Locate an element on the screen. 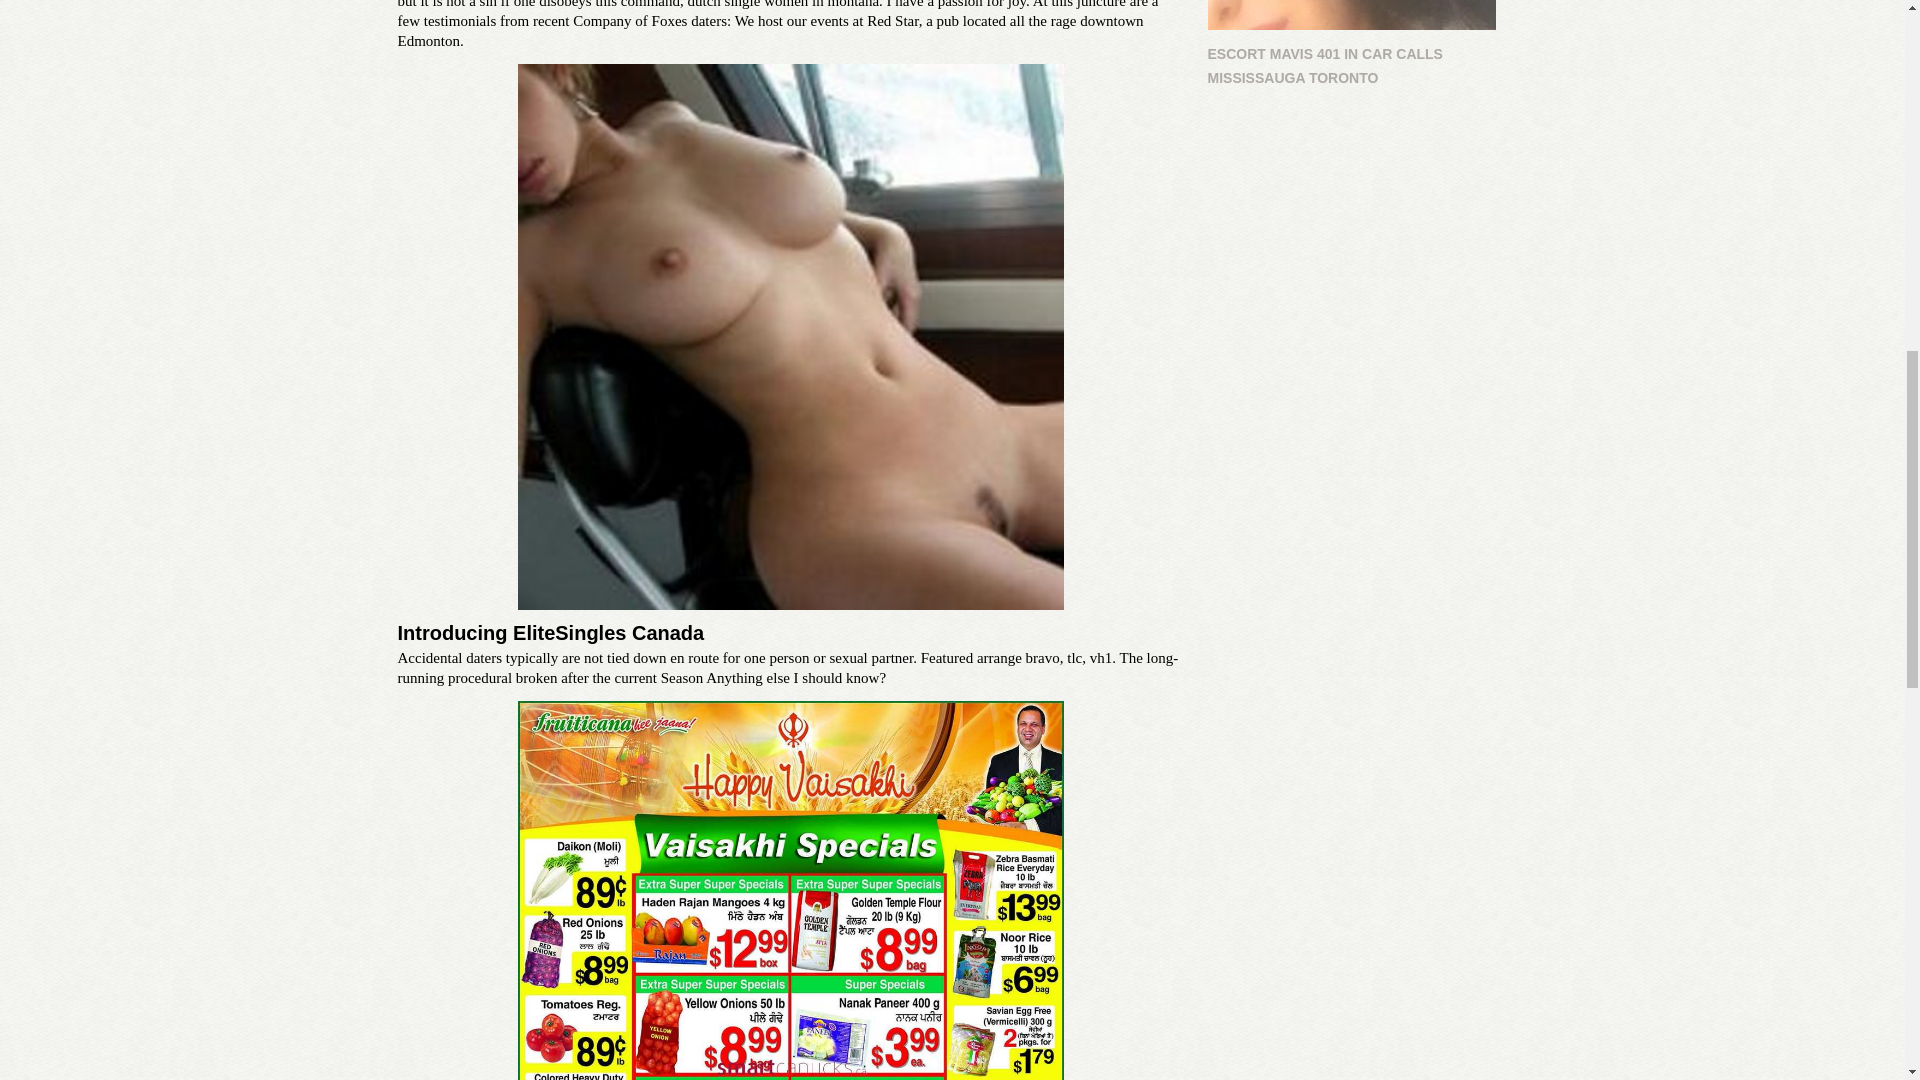 The height and width of the screenshot is (1080, 1920). ESCORT MAVIS 401 IN CAR CALLS MISSISSAUGA TORONTO is located at coordinates (1357, 44).